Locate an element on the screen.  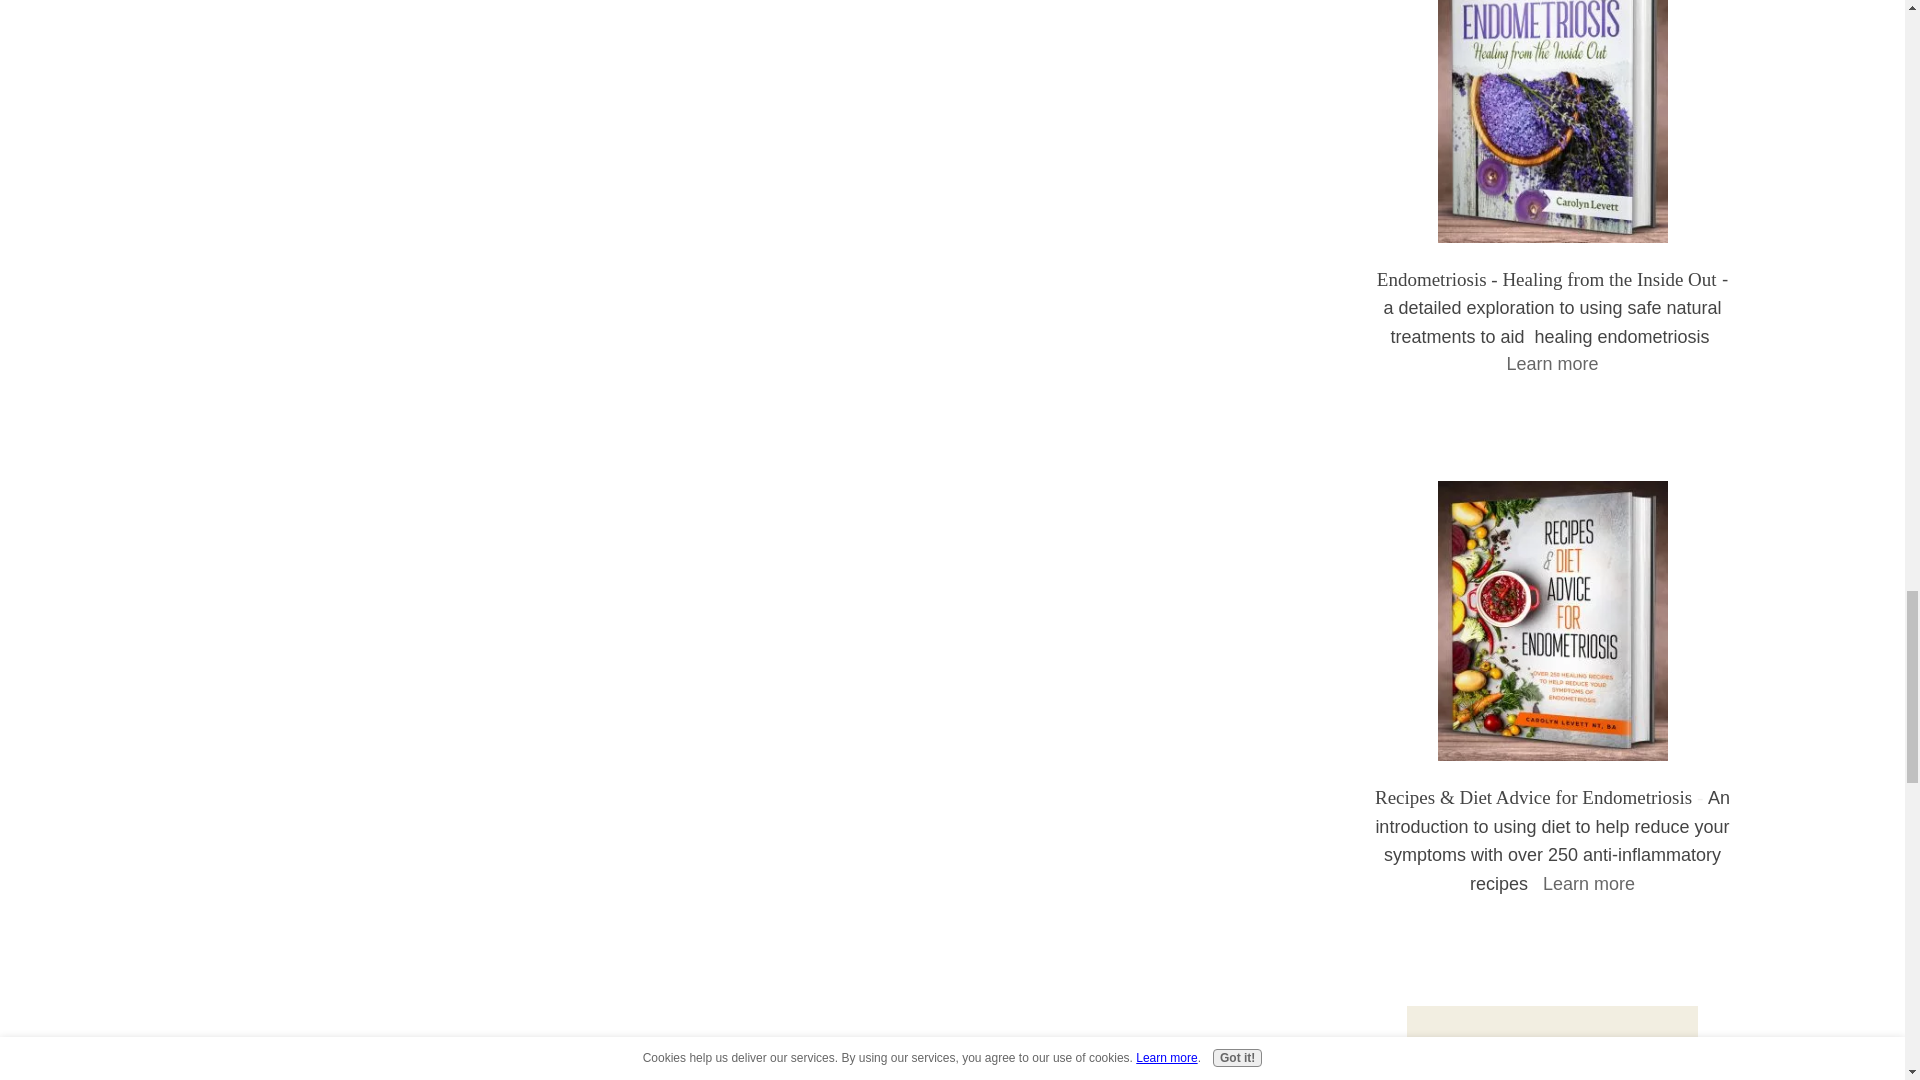
Go to Healing endometriosis naturally book is located at coordinates (1553, 236).